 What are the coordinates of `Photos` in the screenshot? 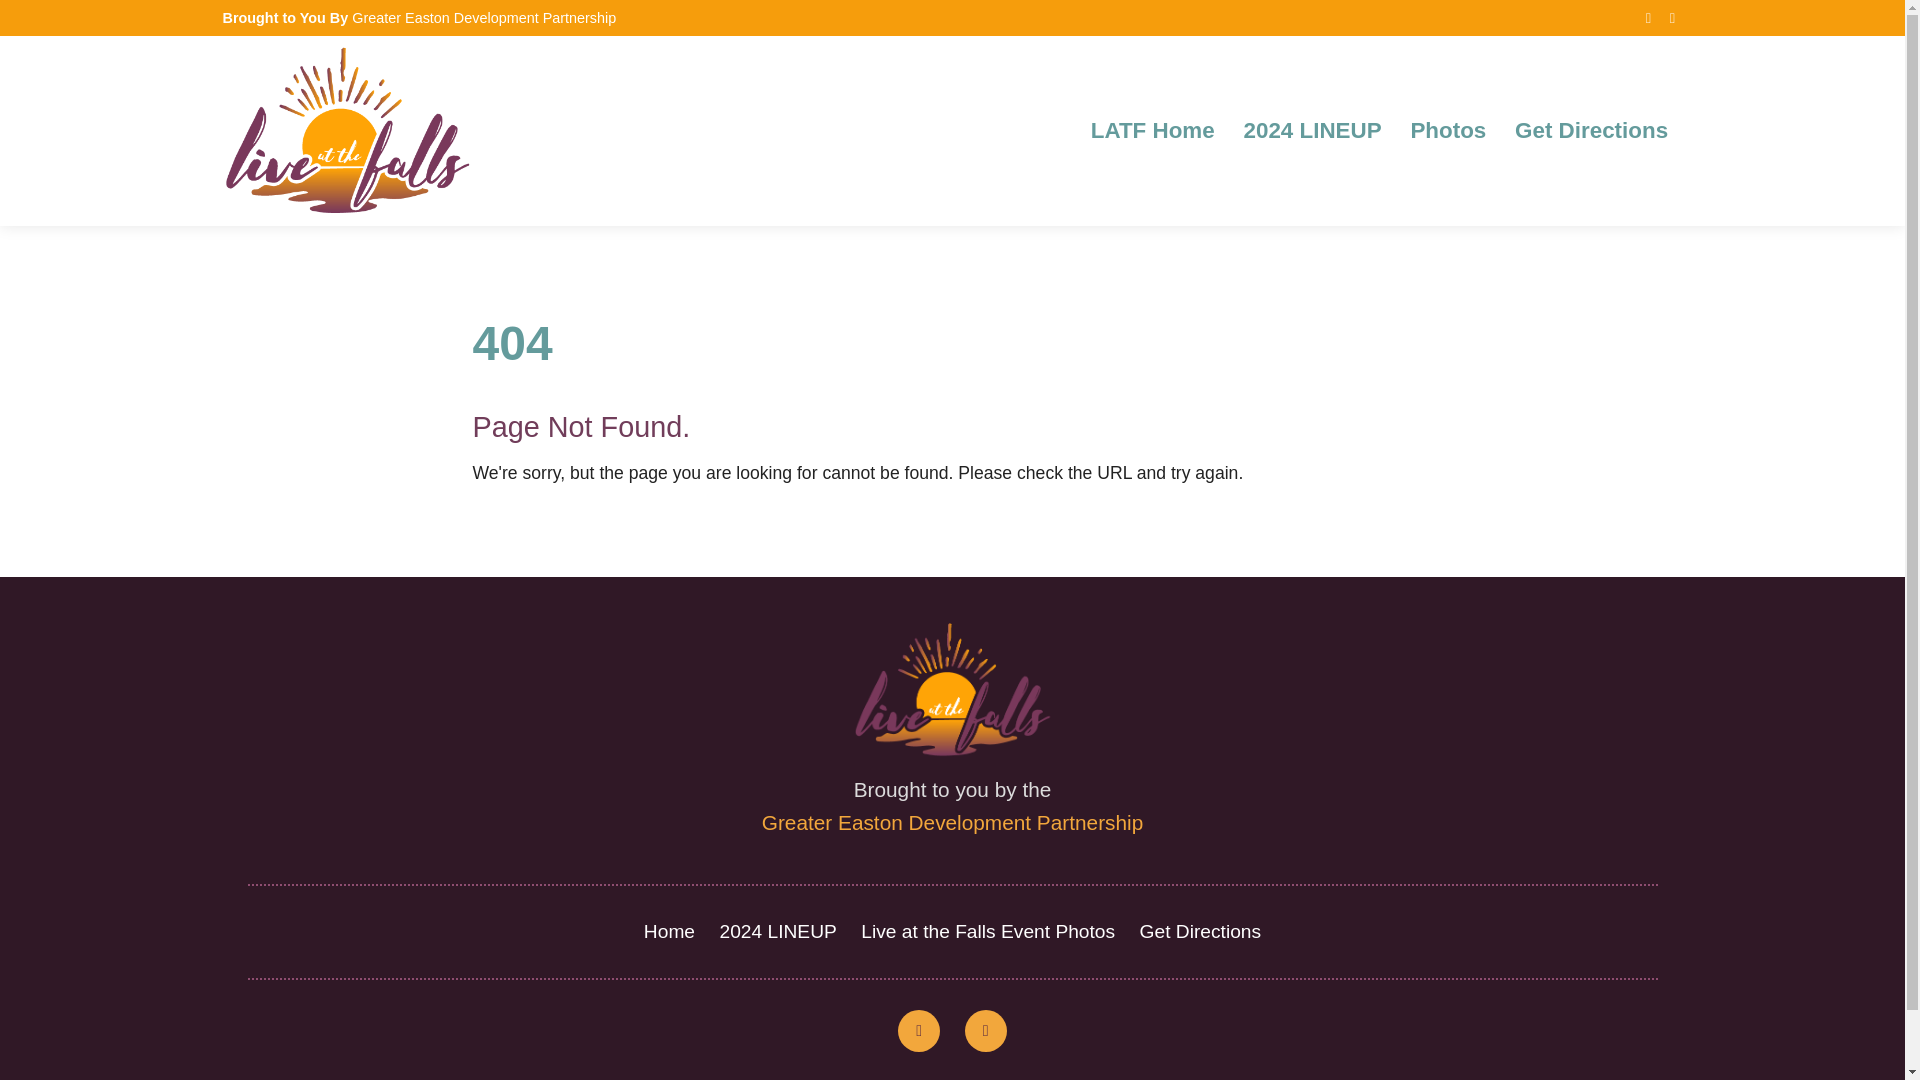 It's located at (1448, 131).